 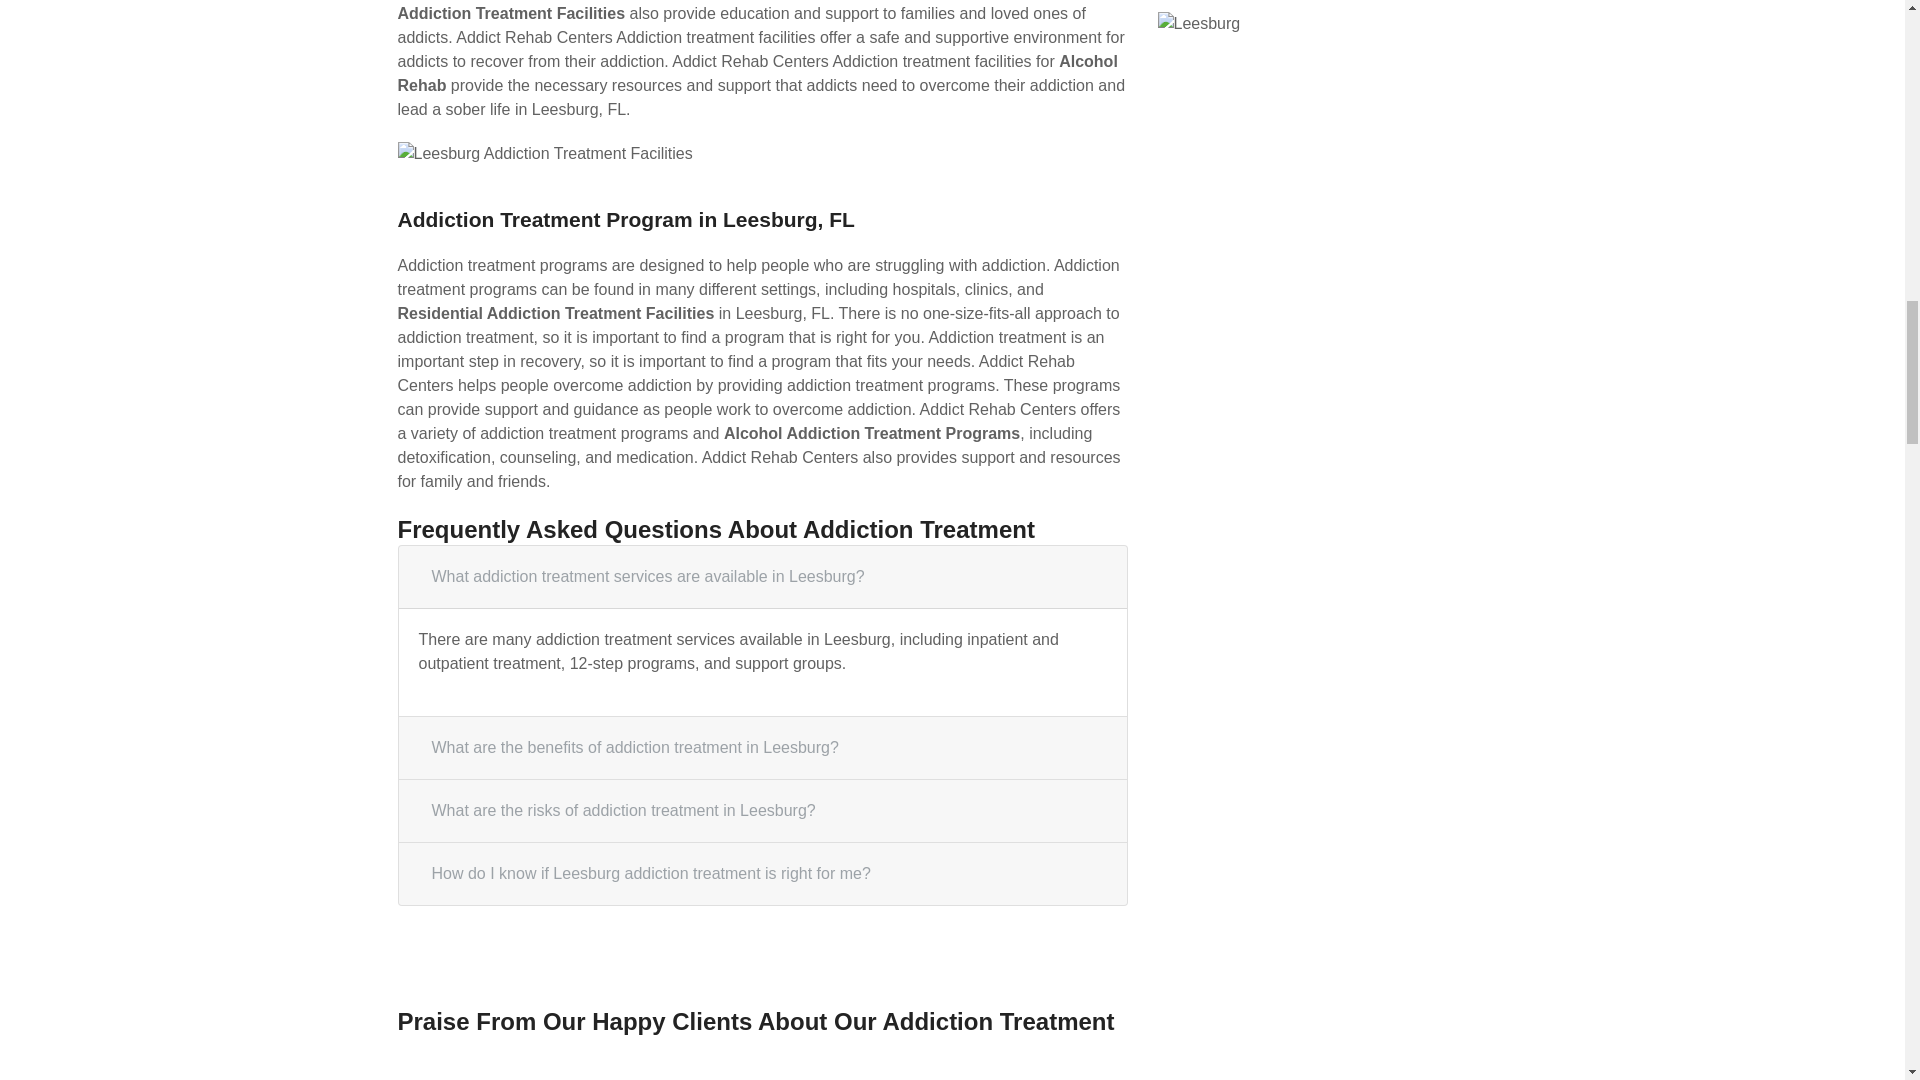 I want to click on What are the benefits of addiction treatment in Leesburg?, so click(x=762, y=748).